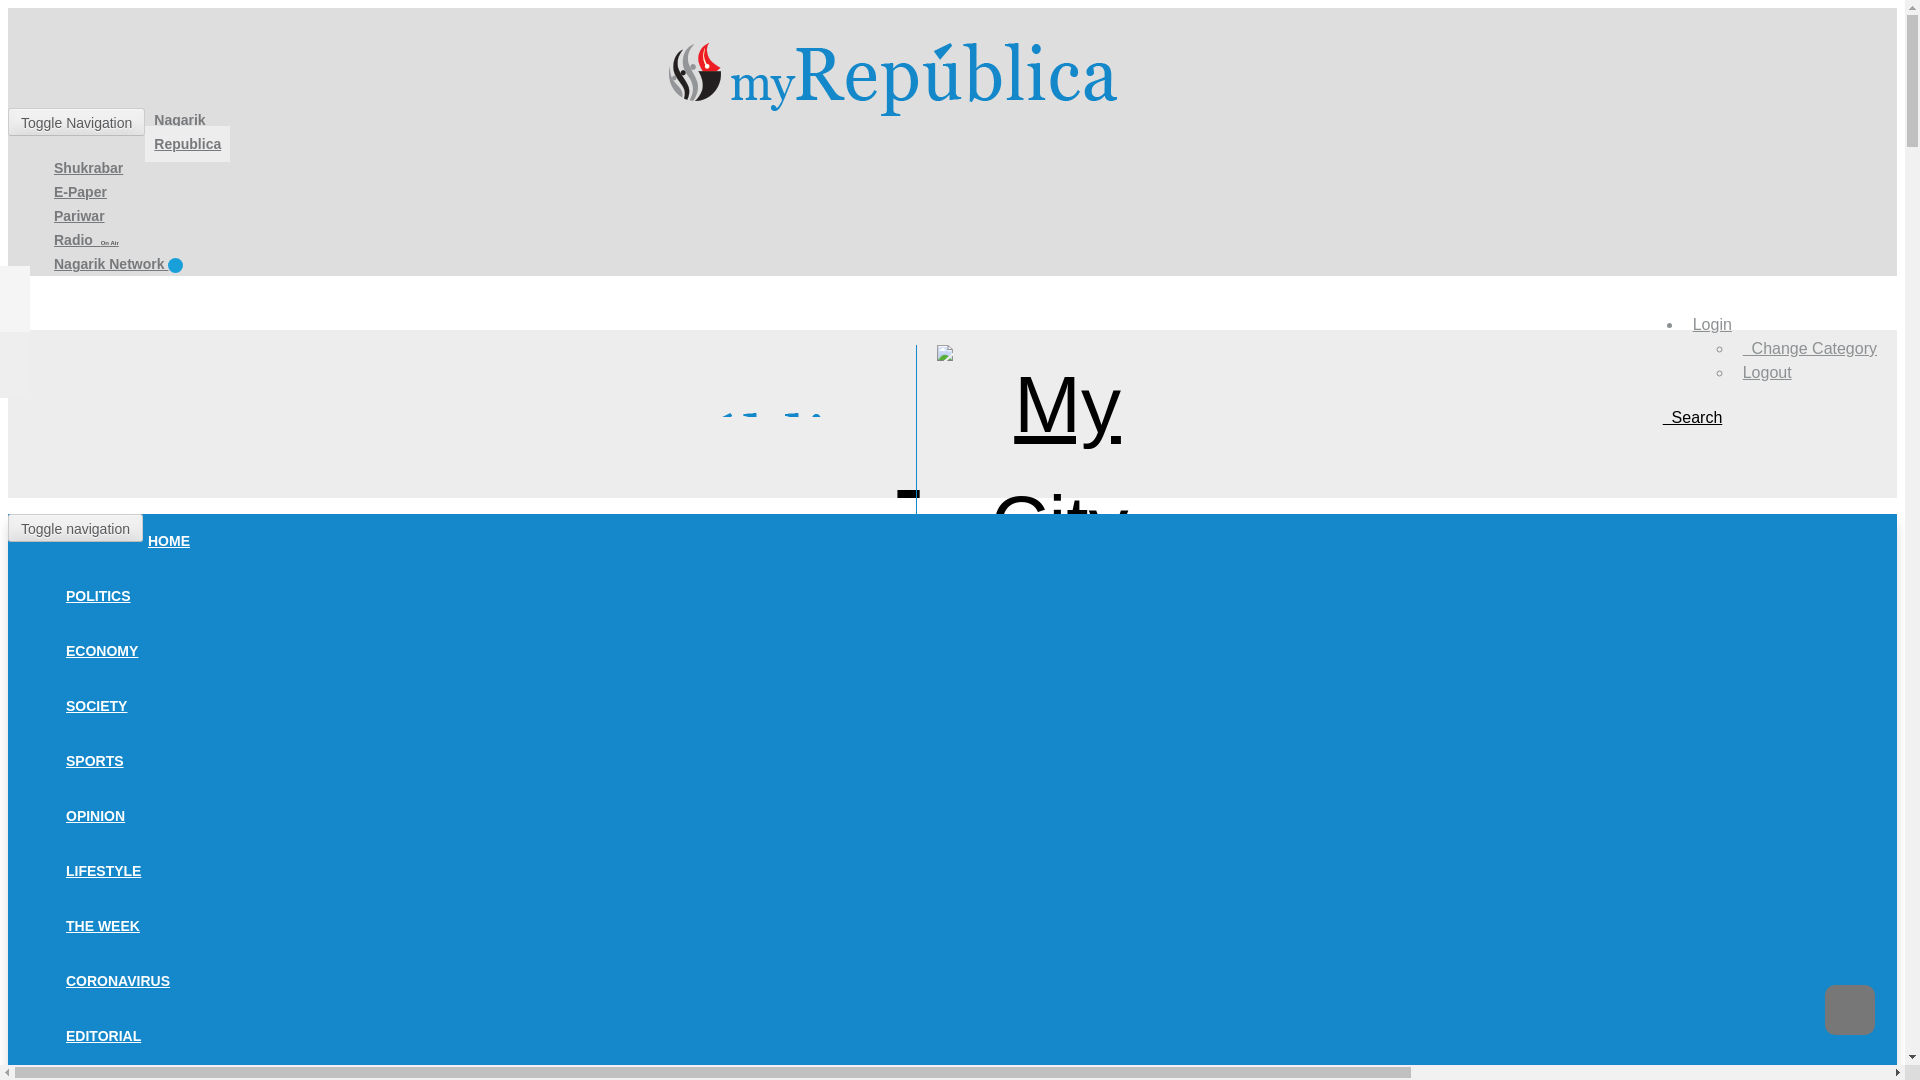  Describe the element at coordinates (96, 705) in the screenshot. I see `SOCIETY` at that location.